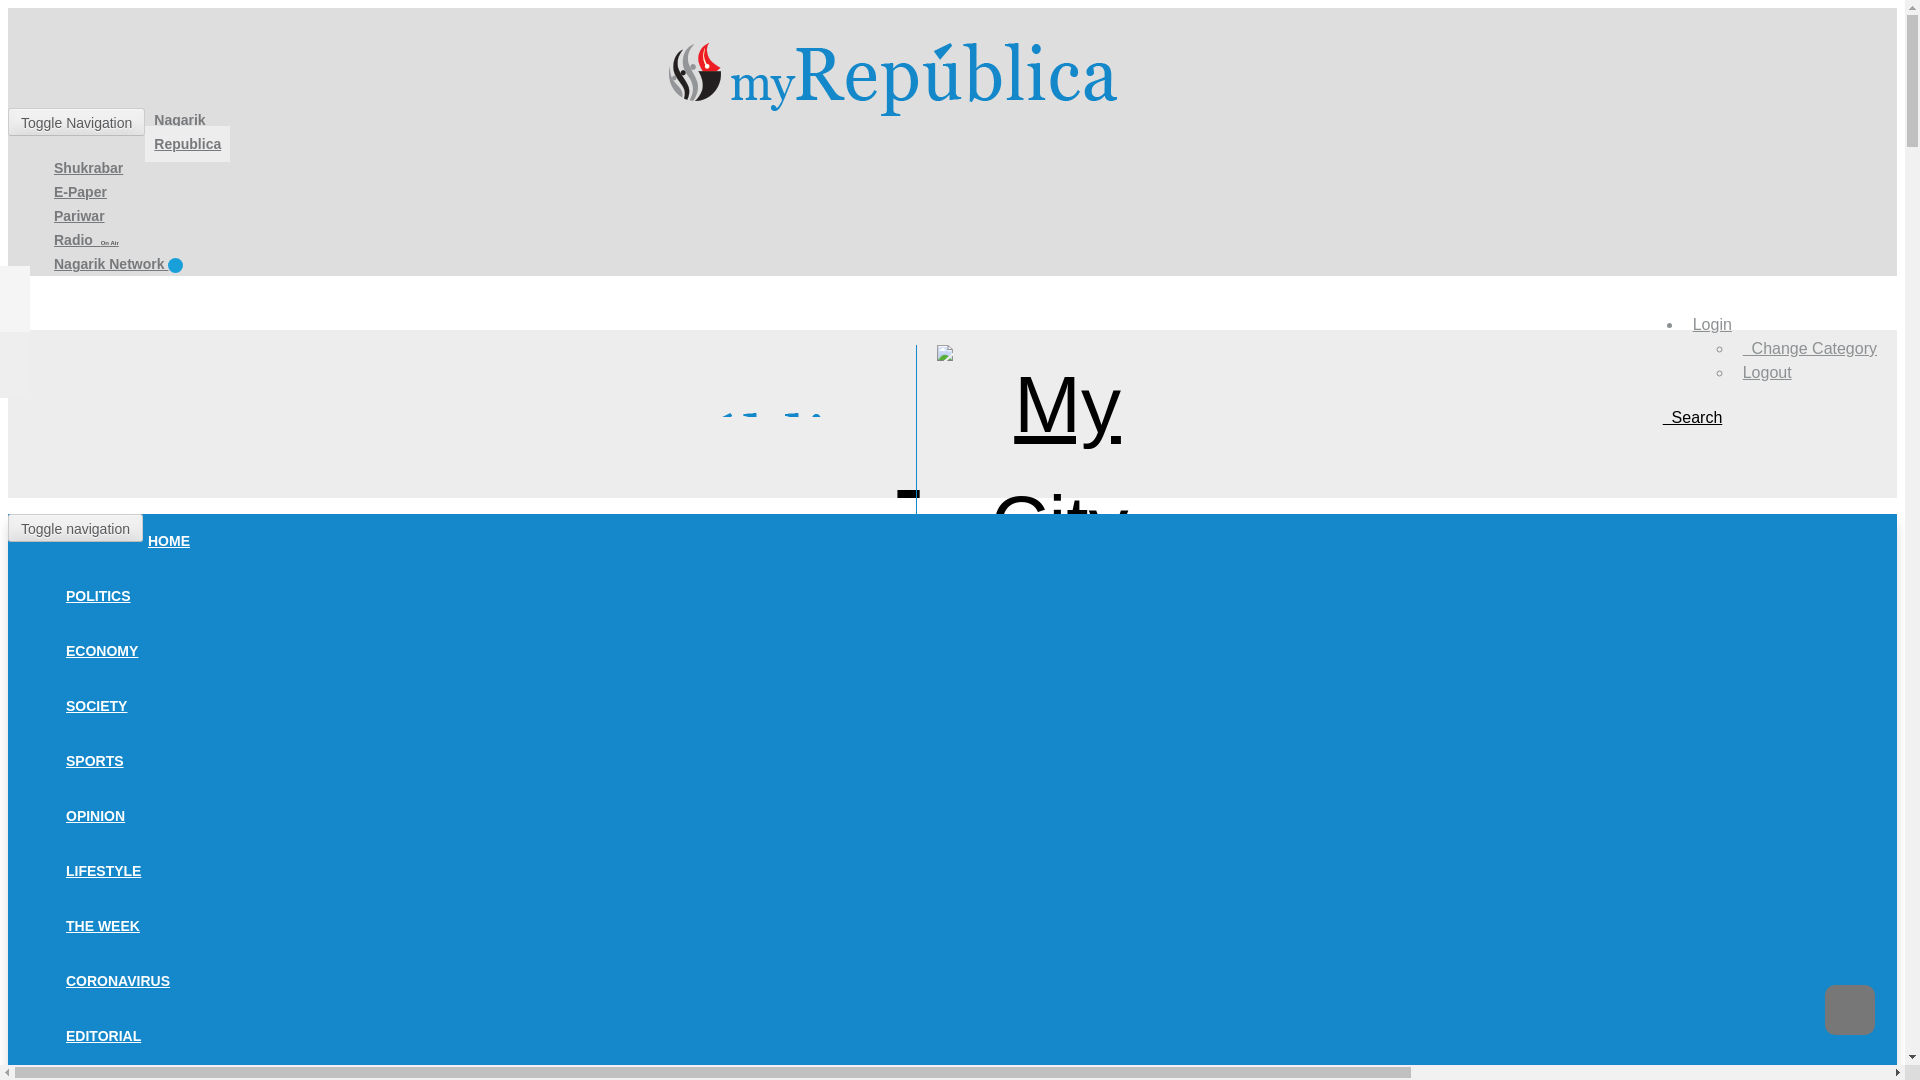  Describe the element at coordinates (96, 705) in the screenshot. I see `SOCIETY` at that location.